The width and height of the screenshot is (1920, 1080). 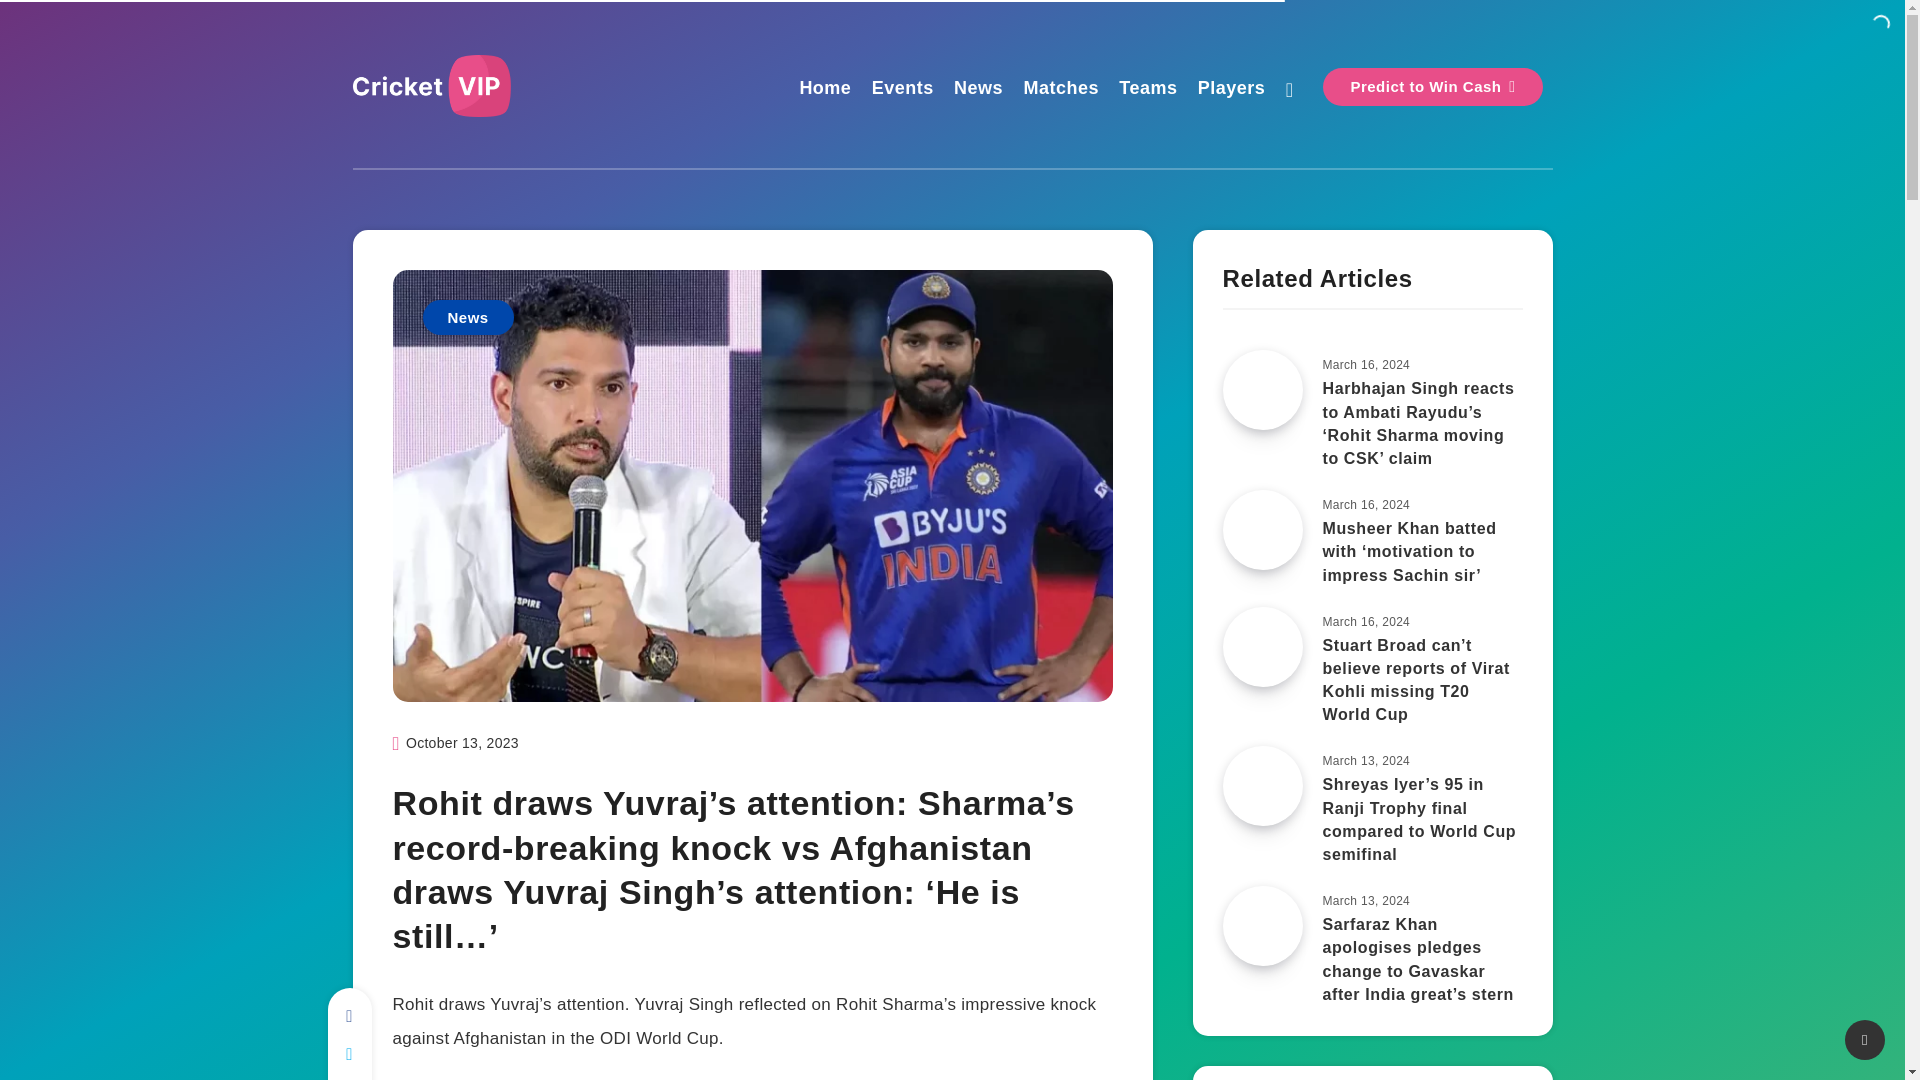 What do you see at coordinates (1432, 86) in the screenshot?
I see `Predict to Win Cash` at bounding box center [1432, 86].